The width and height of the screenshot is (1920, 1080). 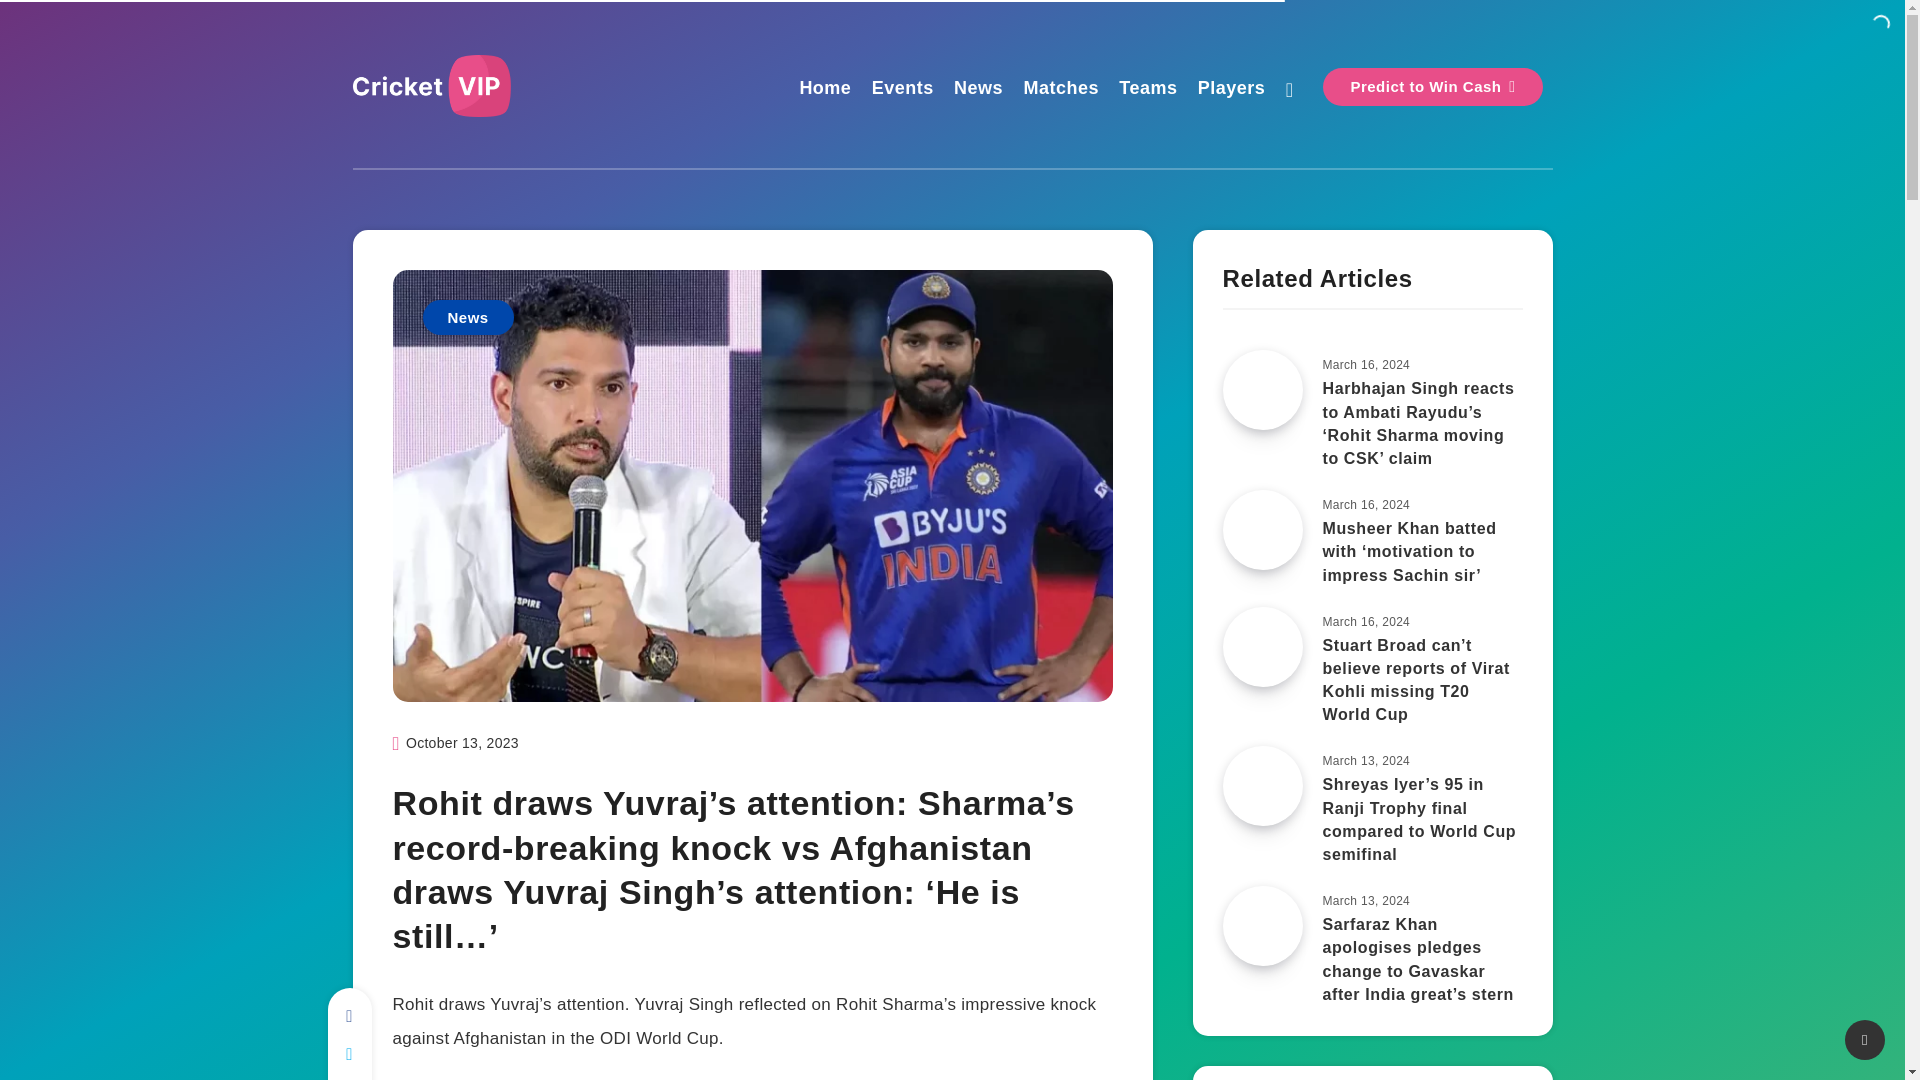 What do you see at coordinates (1432, 86) in the screenshot?
I see `Predict to Win Cash` at bounding box center [1432, 86].